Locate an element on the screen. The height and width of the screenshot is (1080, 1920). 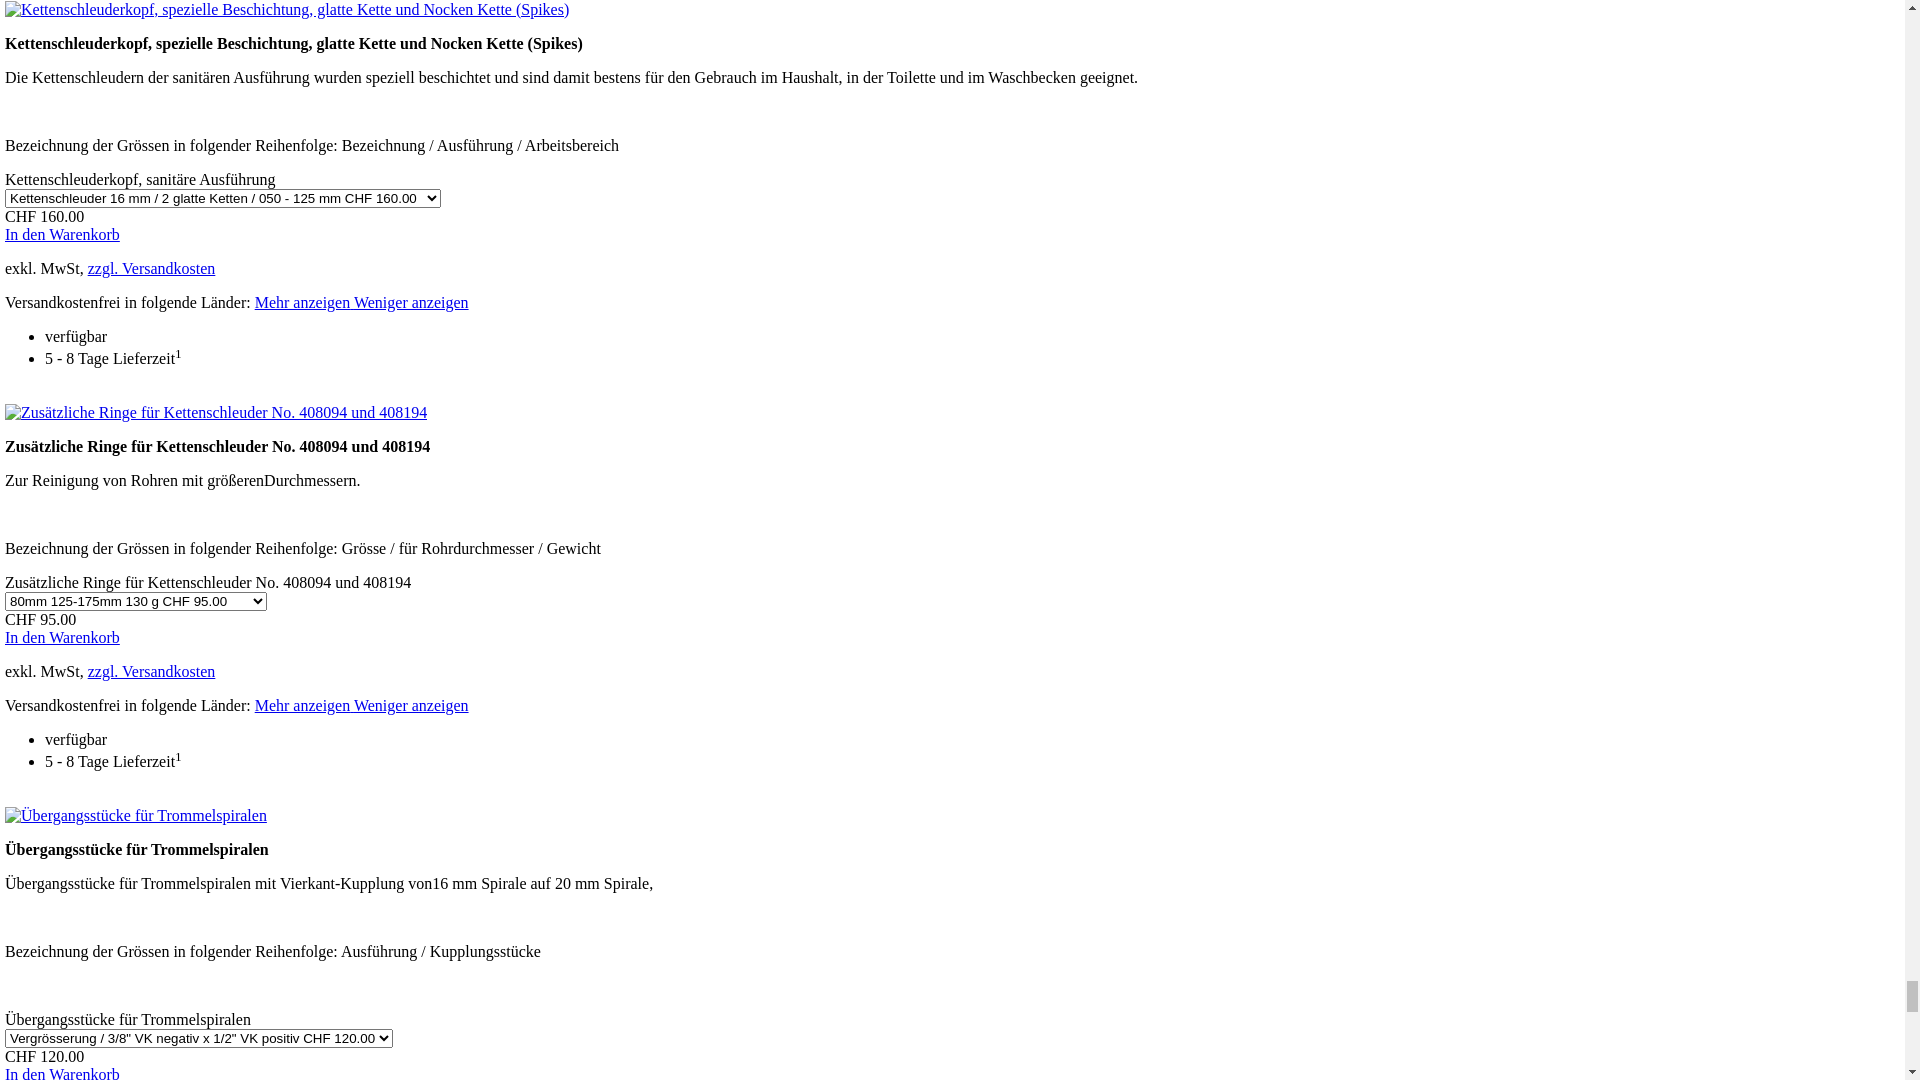
ONLINE SHOP is located at coordinates (92, 78).